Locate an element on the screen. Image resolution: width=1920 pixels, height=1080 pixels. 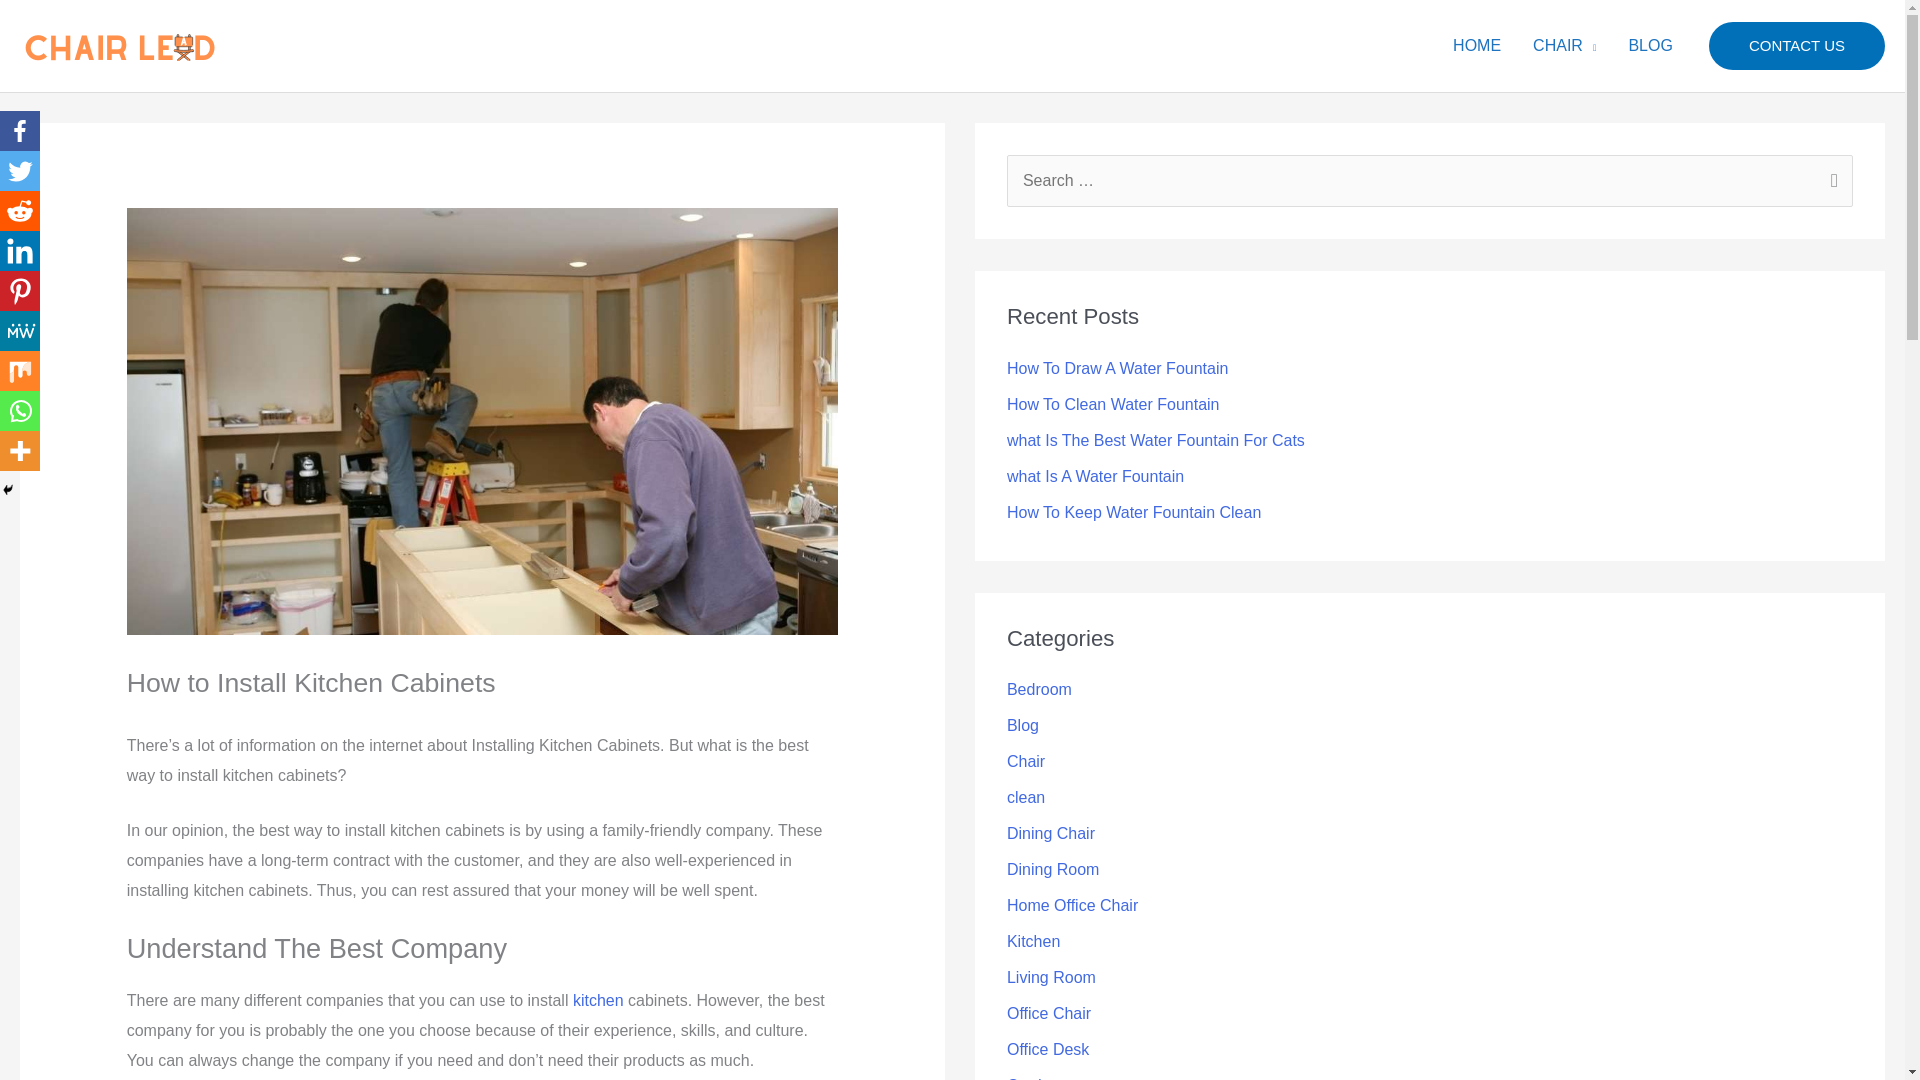
Hide is located at coordinates (8, 489).